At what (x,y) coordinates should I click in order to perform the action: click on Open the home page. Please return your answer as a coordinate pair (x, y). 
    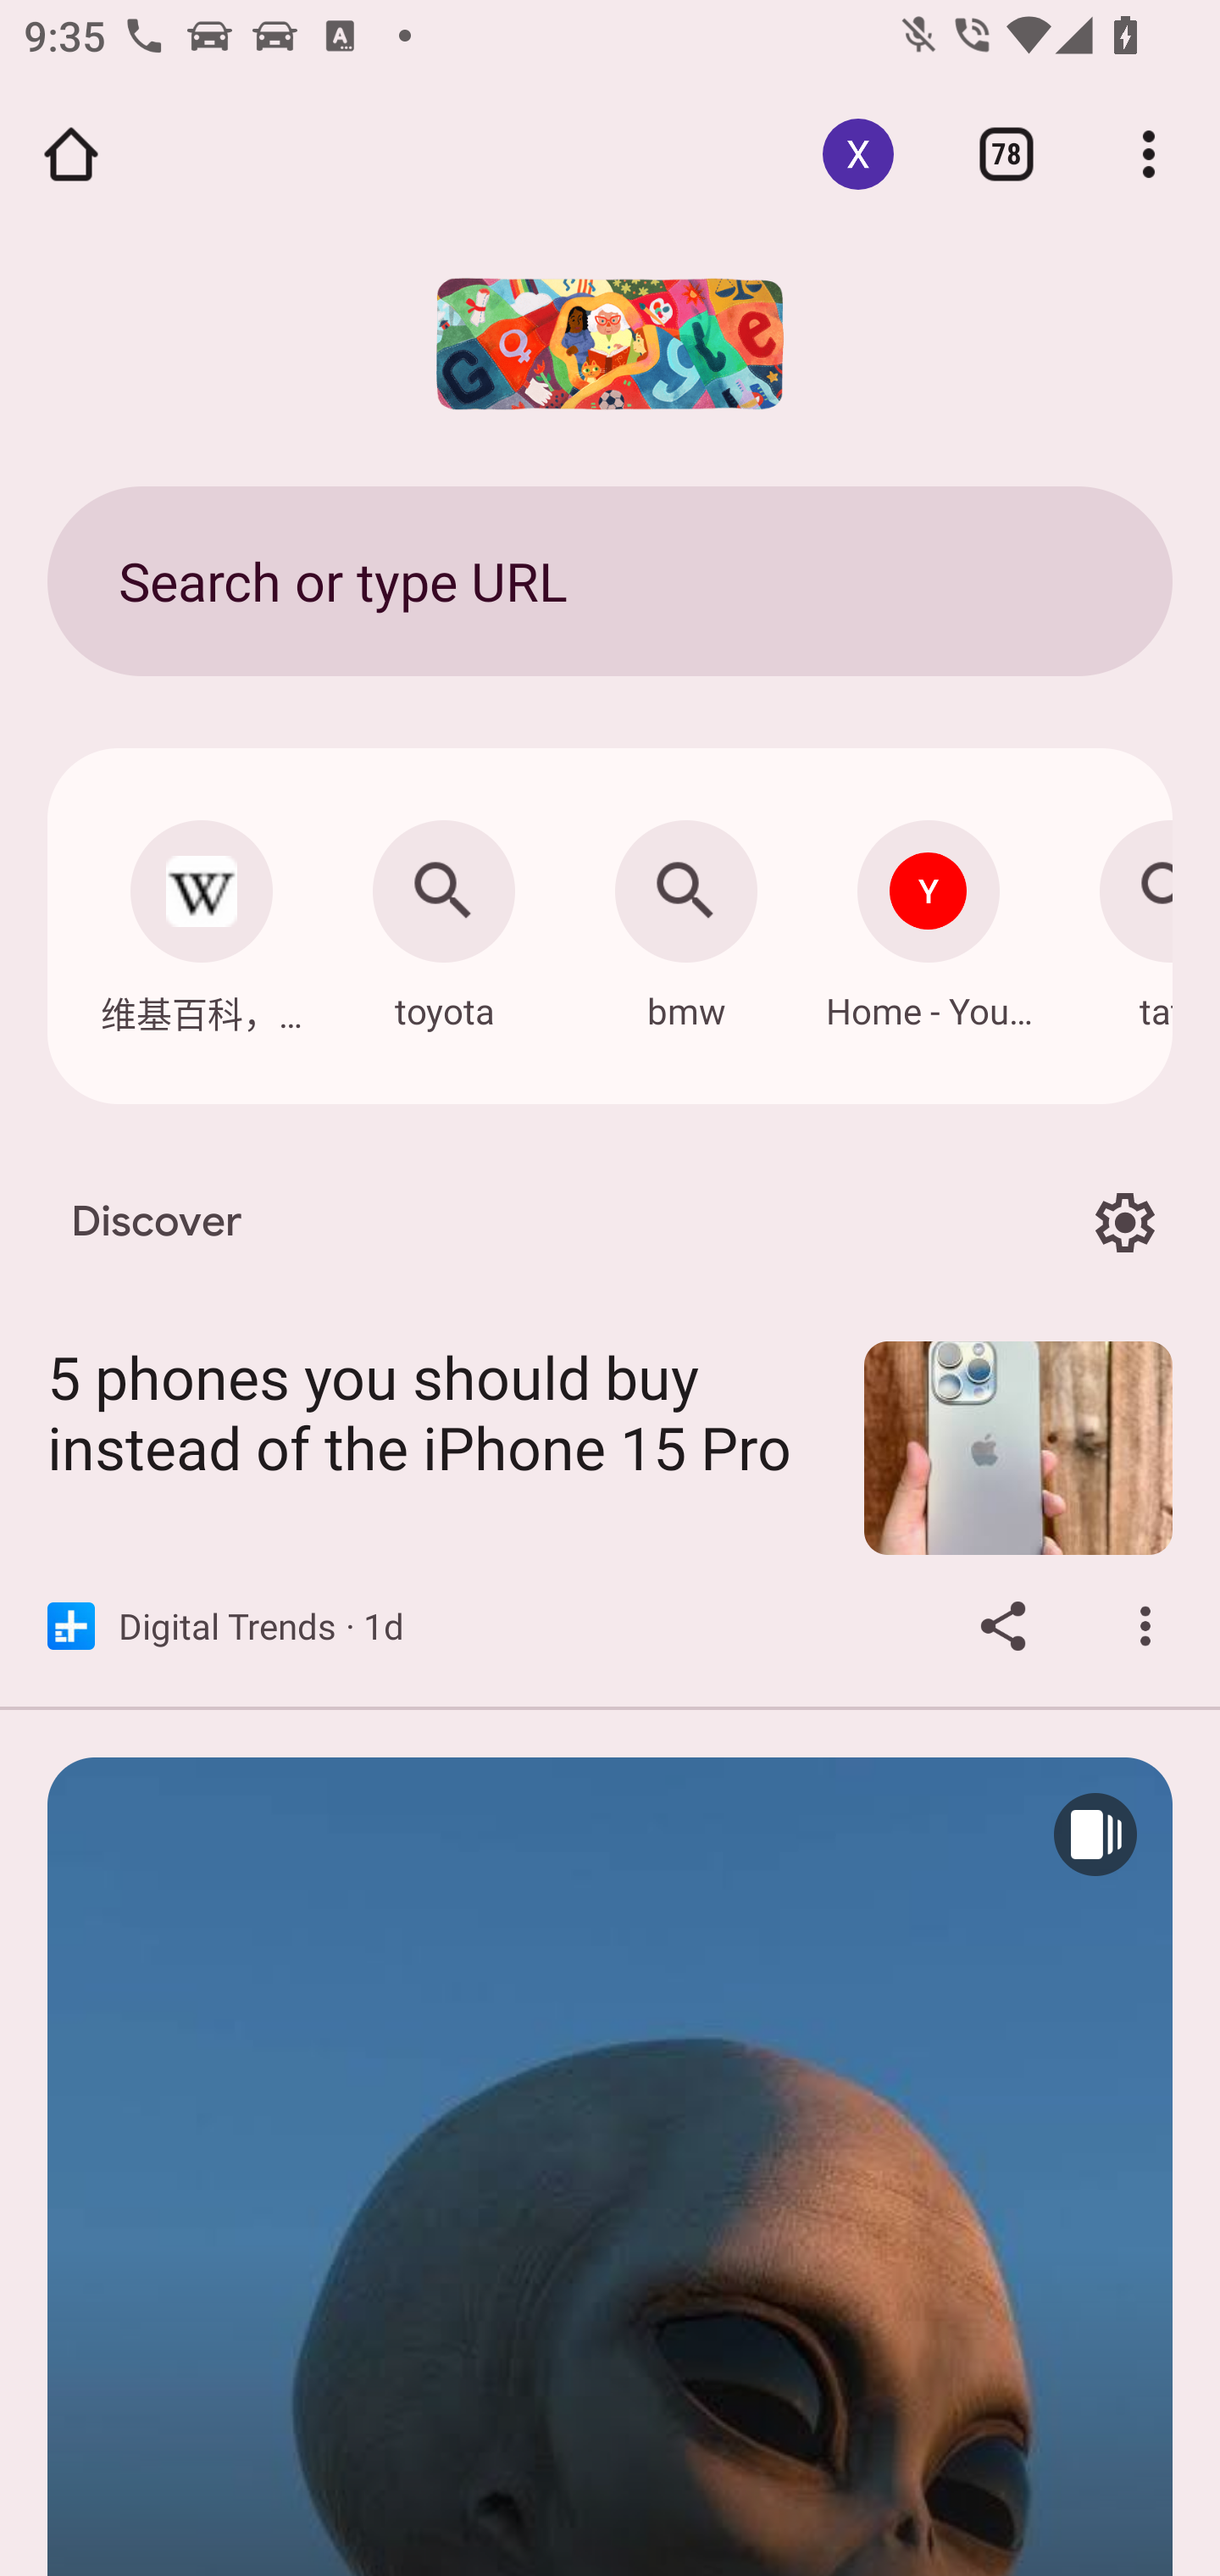
    Looking at the image, I should click on (71, 154).